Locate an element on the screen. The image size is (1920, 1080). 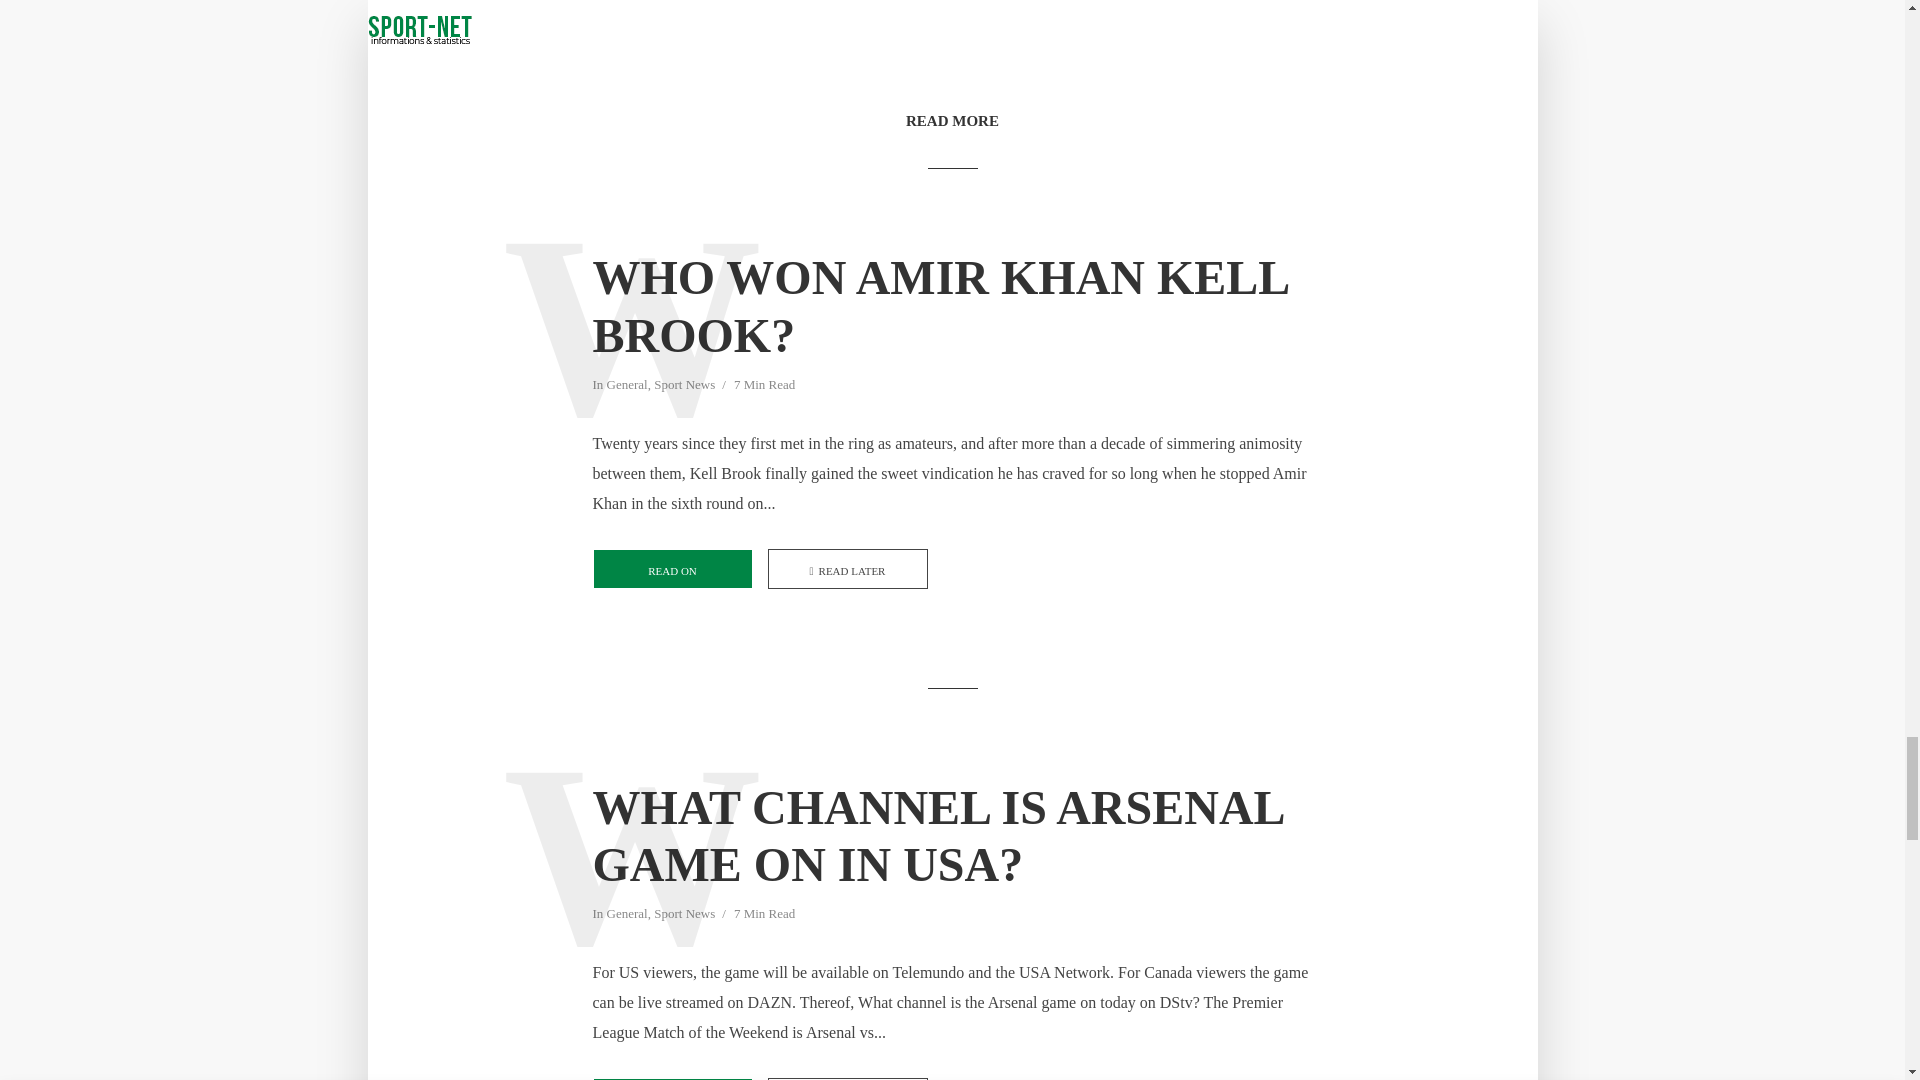
WHAT CHANNEL IS ARSENAL GAME ON IN USA? is located at coordinates (951, 836).